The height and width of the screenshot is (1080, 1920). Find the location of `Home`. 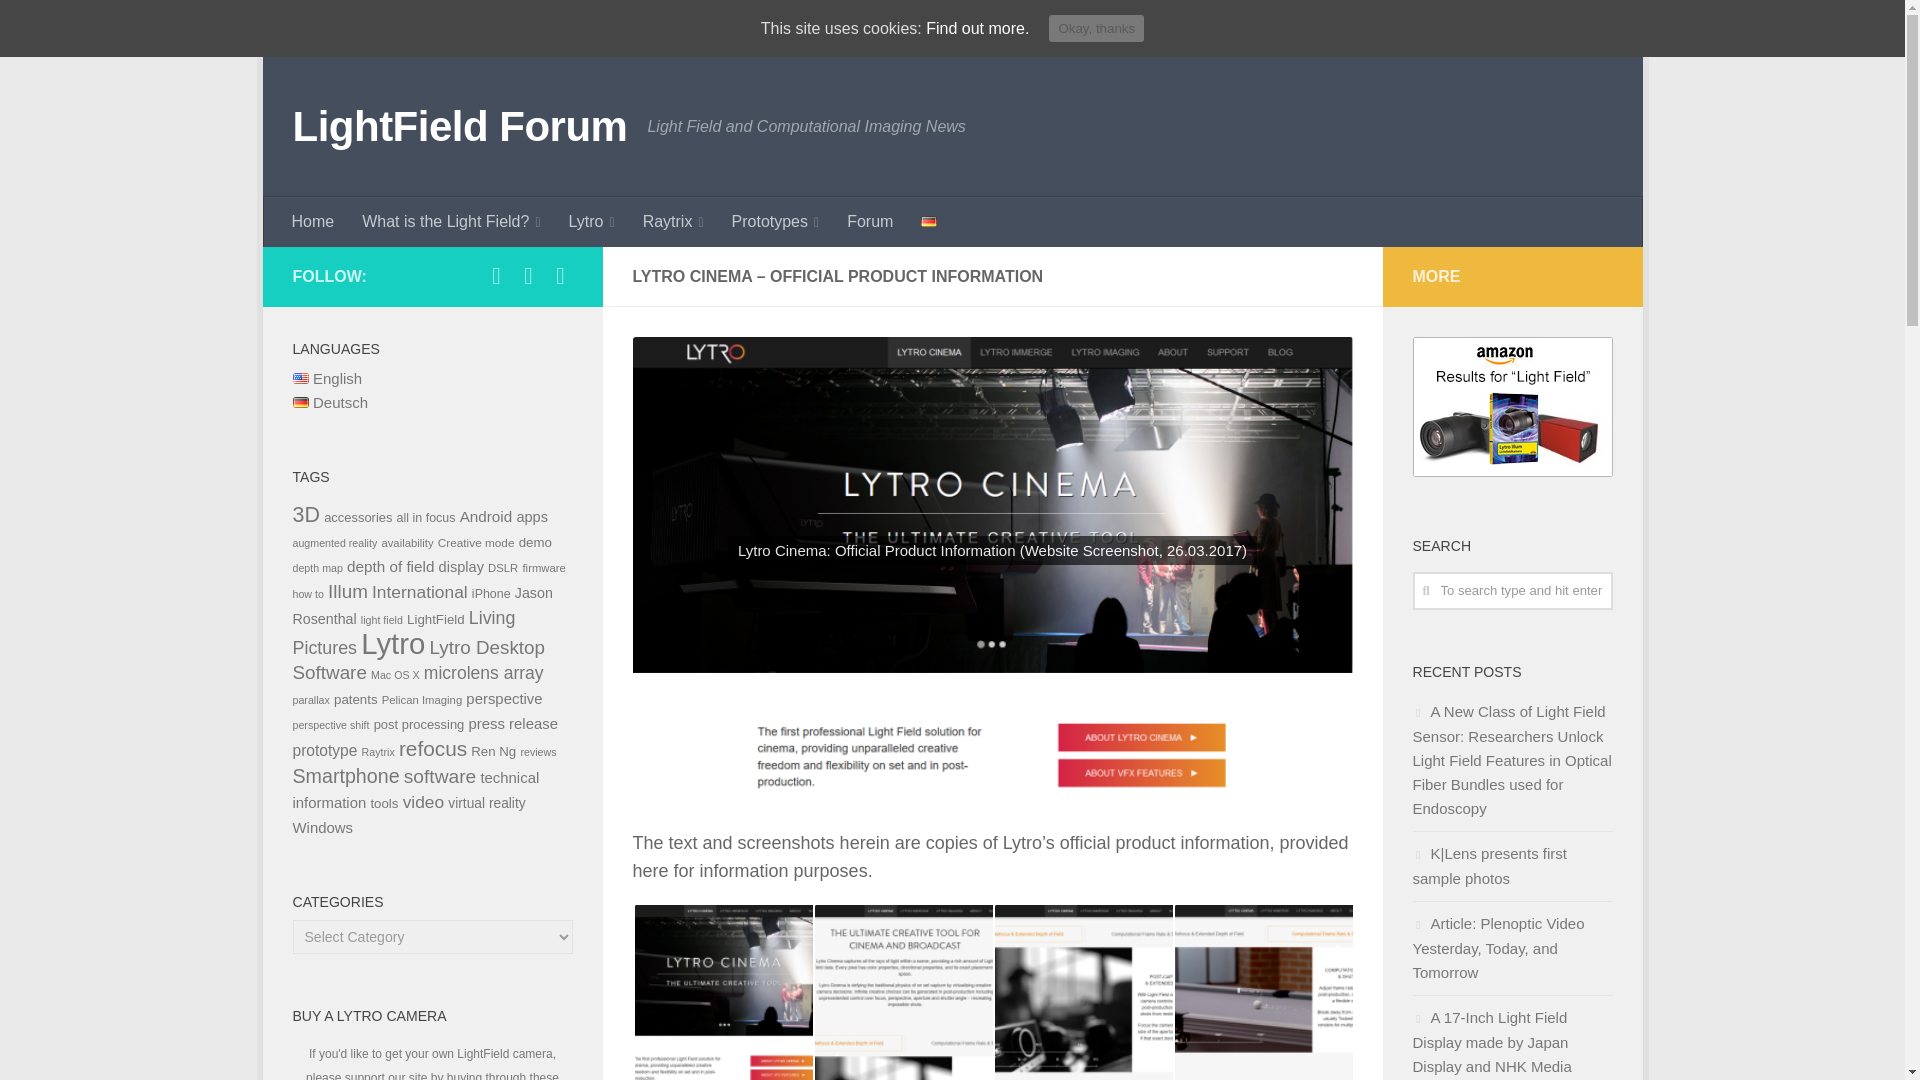

Home is located at coordinates (314, 222).